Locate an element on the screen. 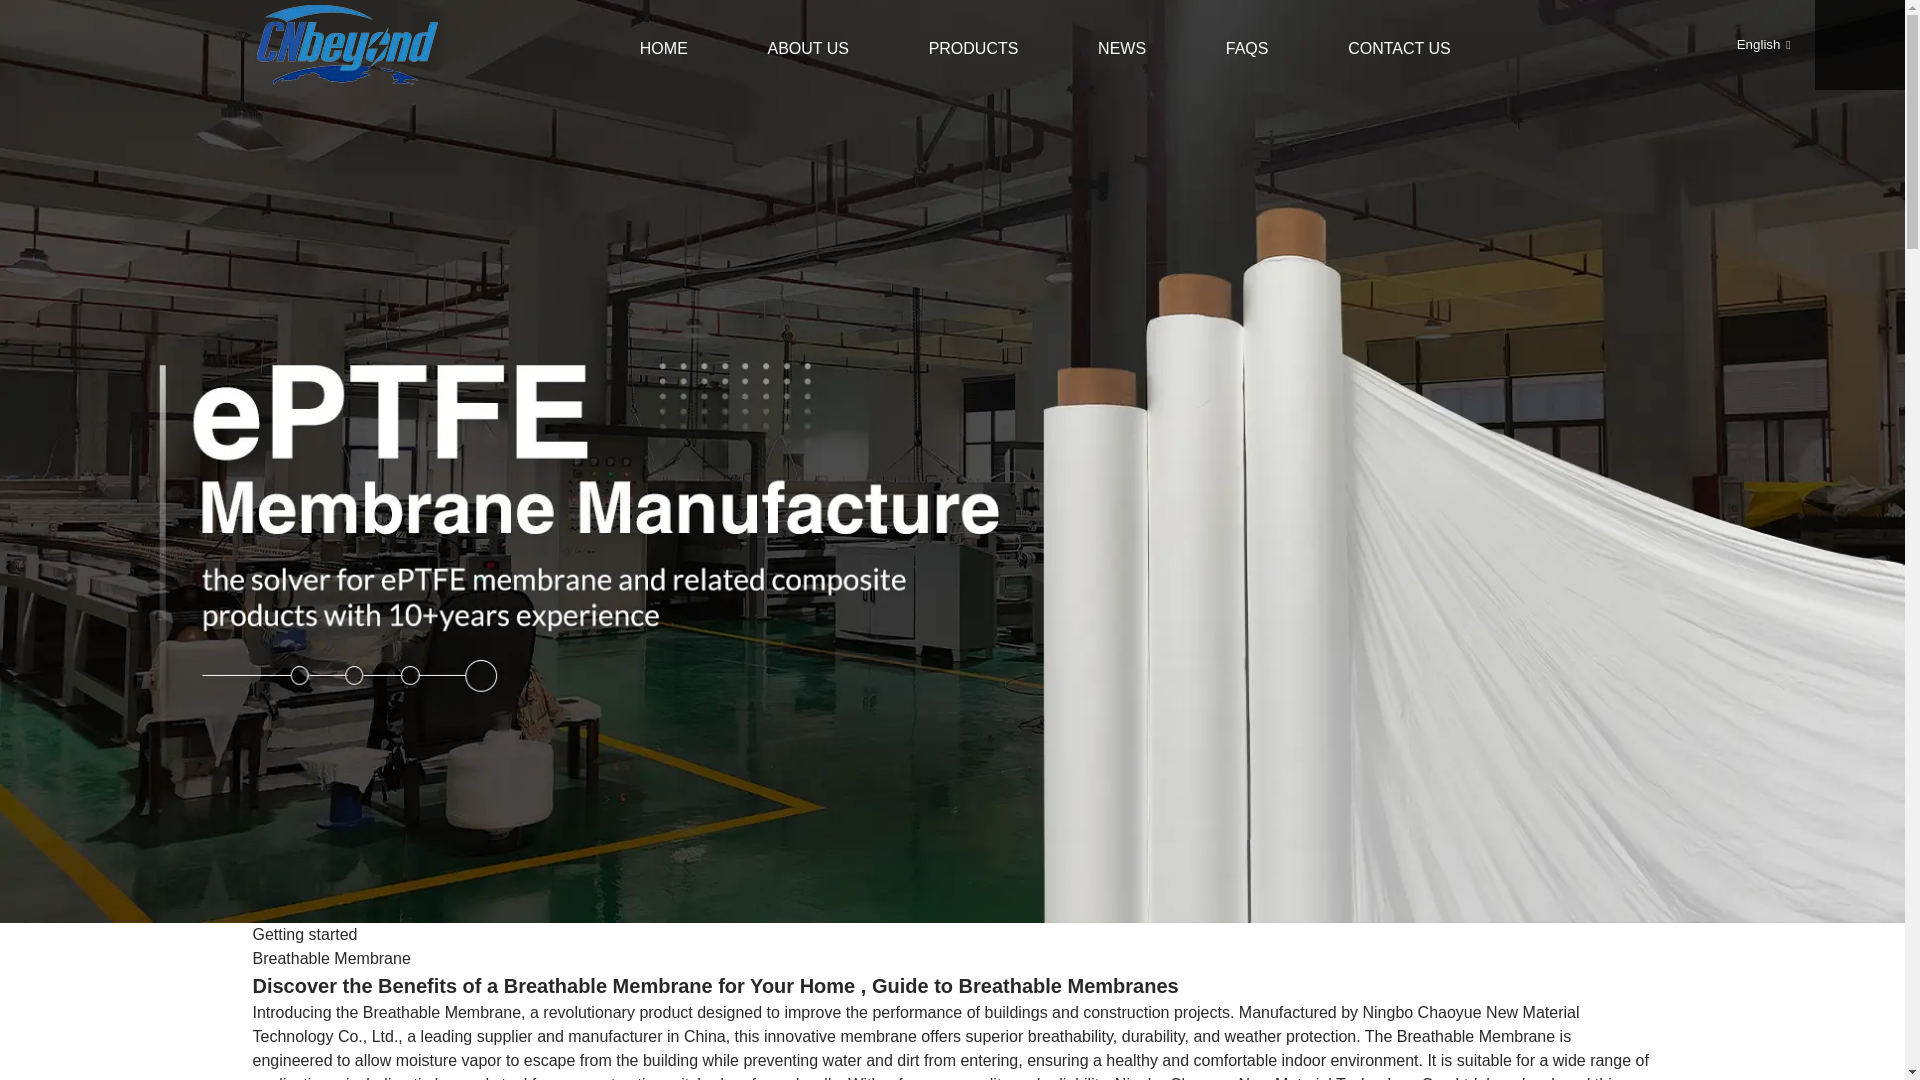  ABOUT US is located at coordinates (808, 48).